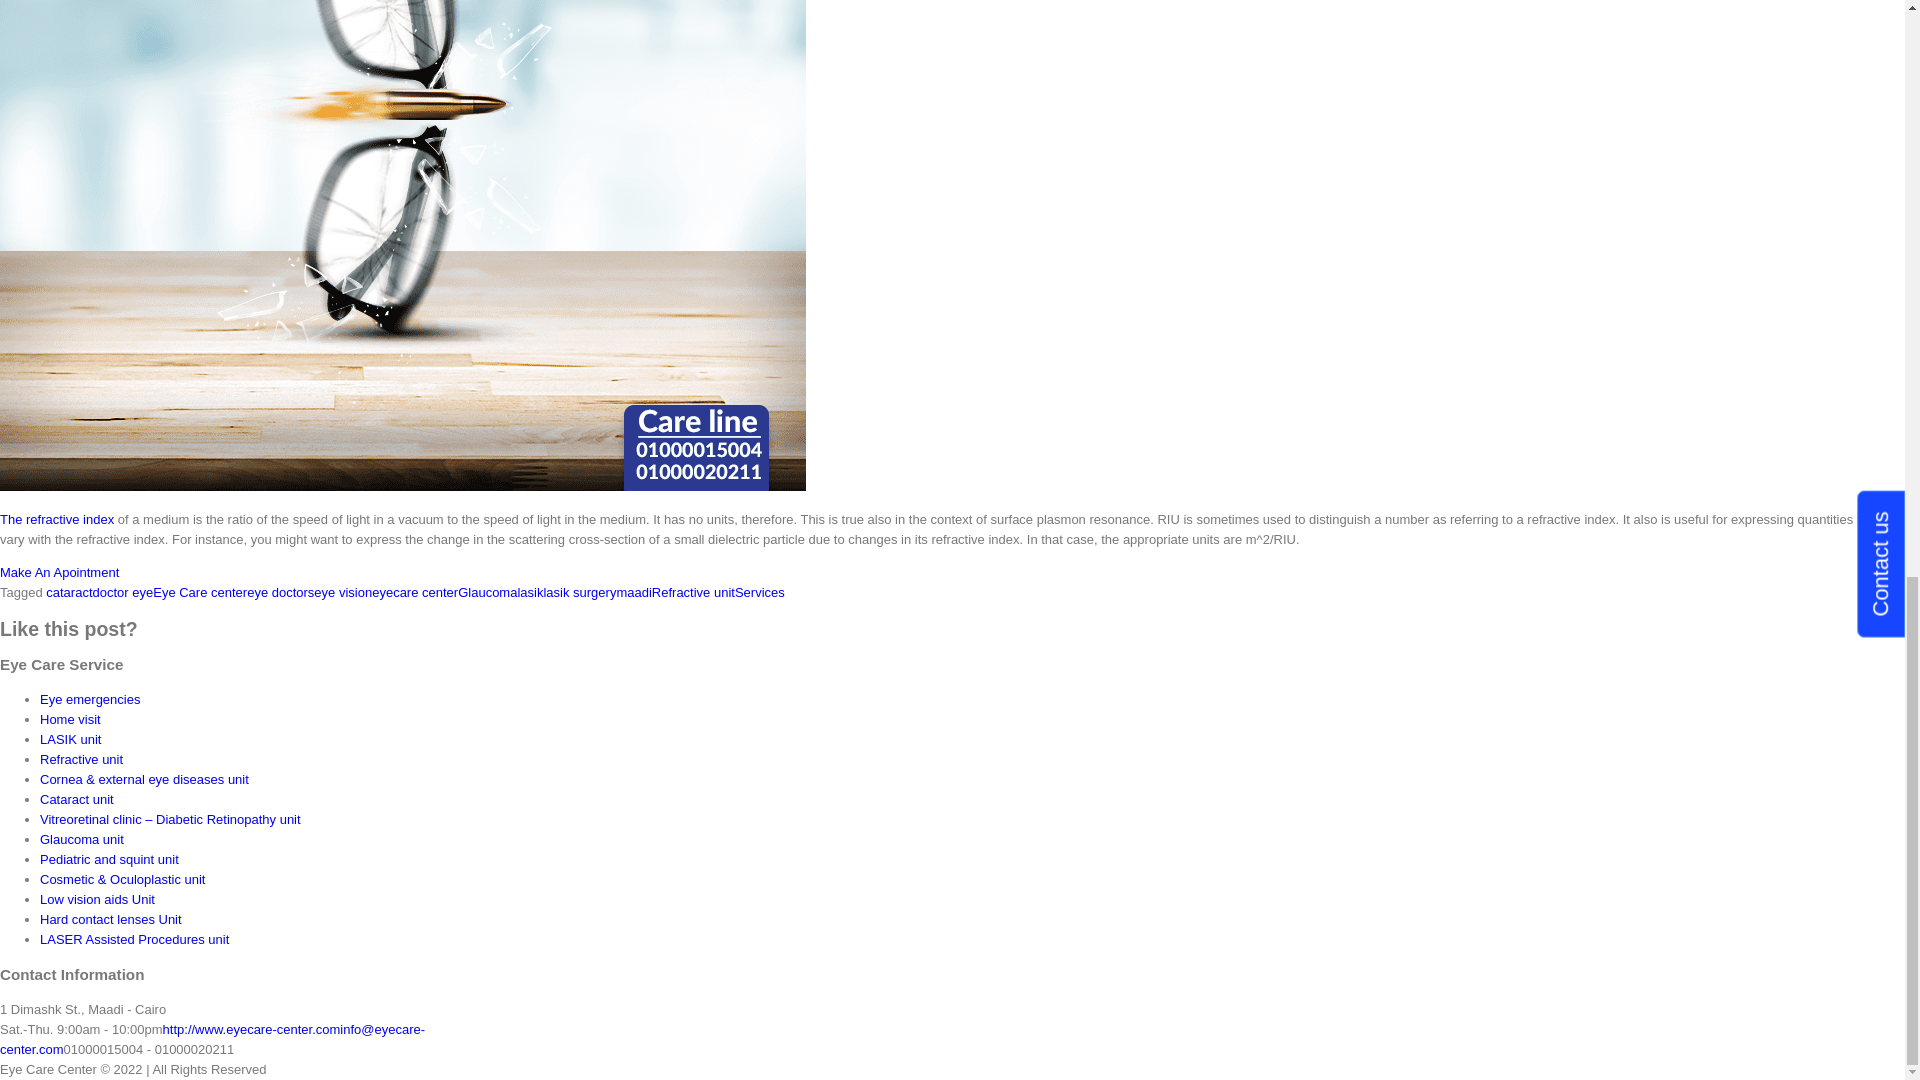 Image resolution: width=1920 pixels, height=1080 pixels. What do you see at coordinates (200, 592) in the screenshot?
I see `Eye Care center` at bounding box center [200, 592].